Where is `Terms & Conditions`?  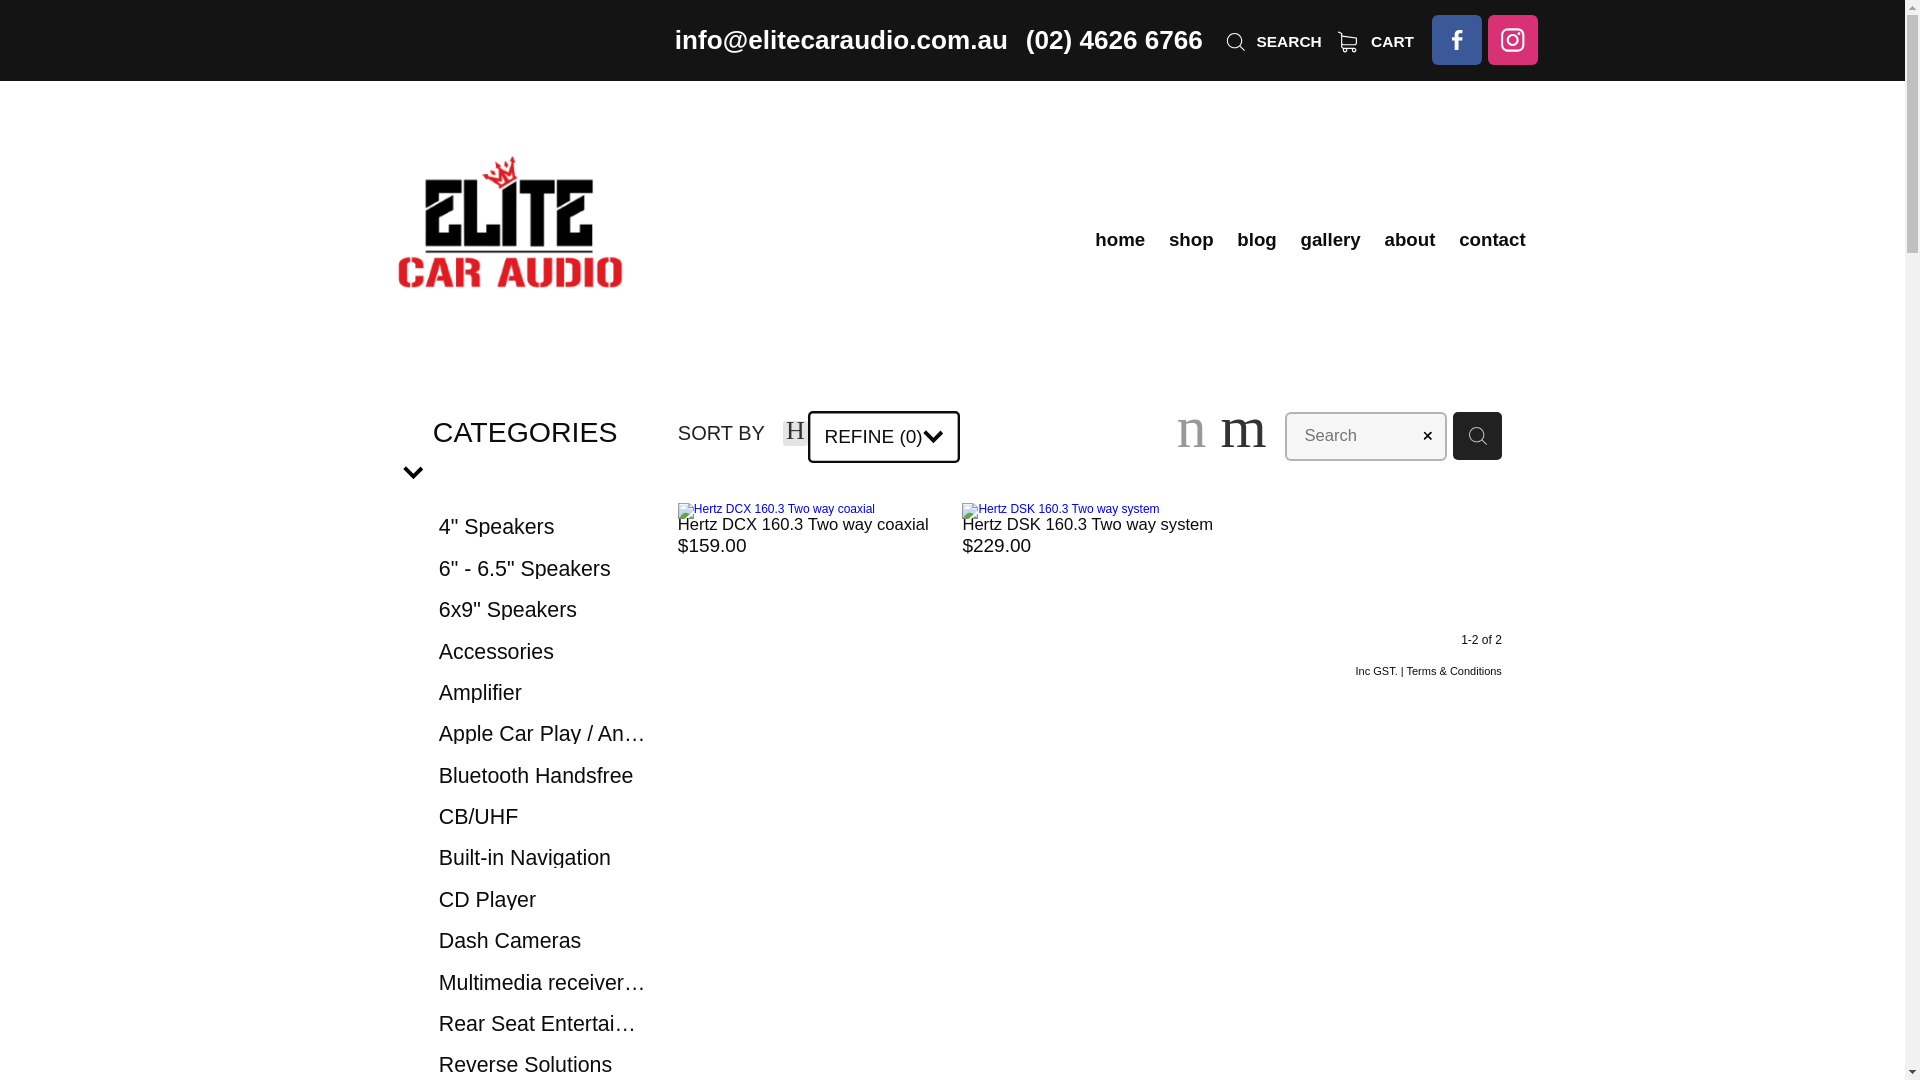
Terms & Conditions is located at coordinates (1454, 671).